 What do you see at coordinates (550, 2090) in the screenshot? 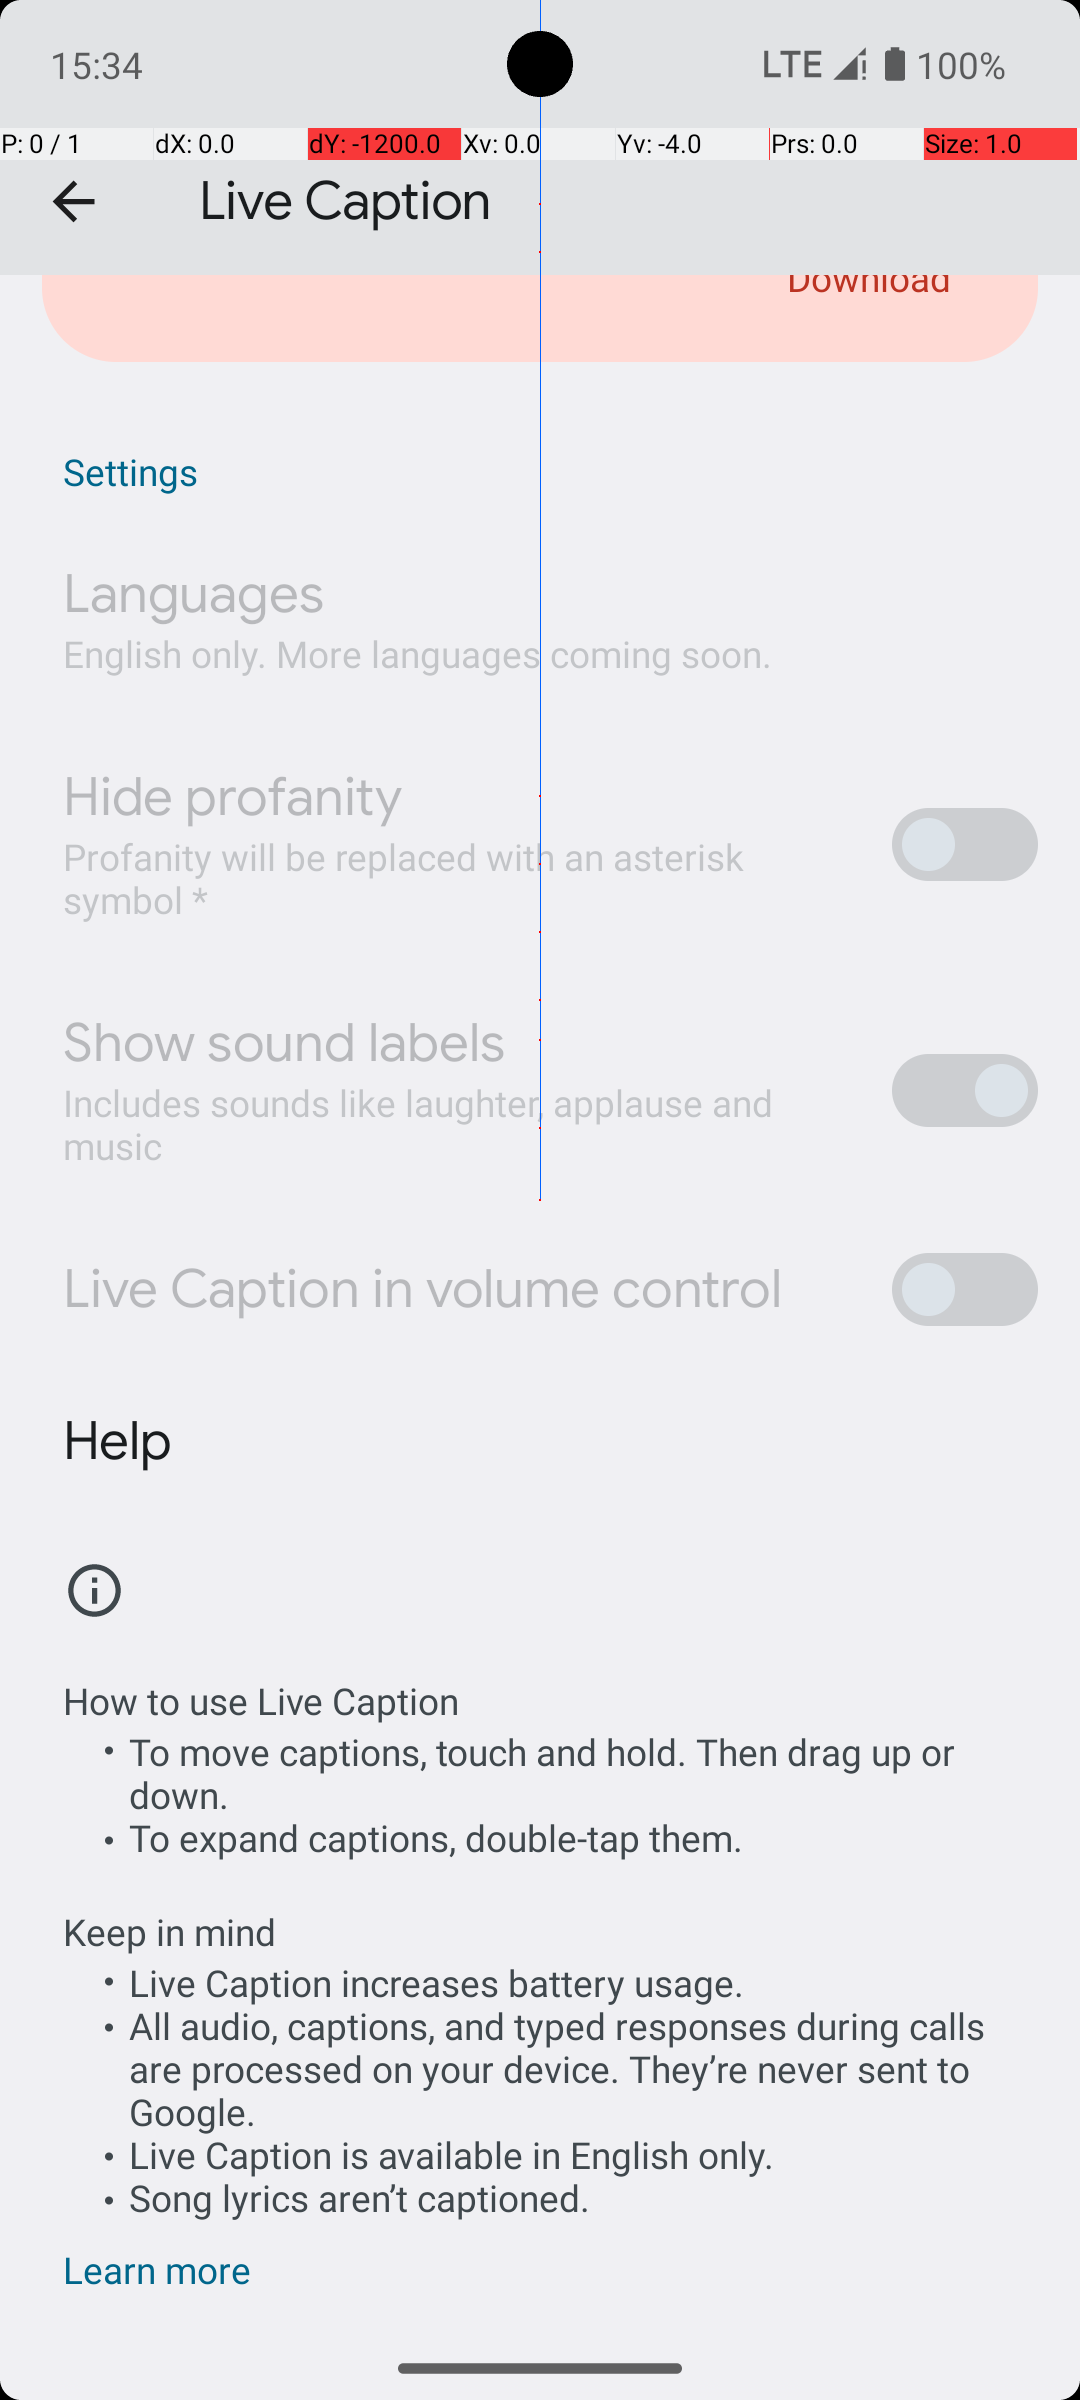
I see `Live Caption increases battery usage.
All audio, captions, and typed responses during calls are processed on your device. They’re never sent to Google.
Live Caption is available in English only.
Song lyrics aren’t captioned.` at bounding box center [550, 2090].